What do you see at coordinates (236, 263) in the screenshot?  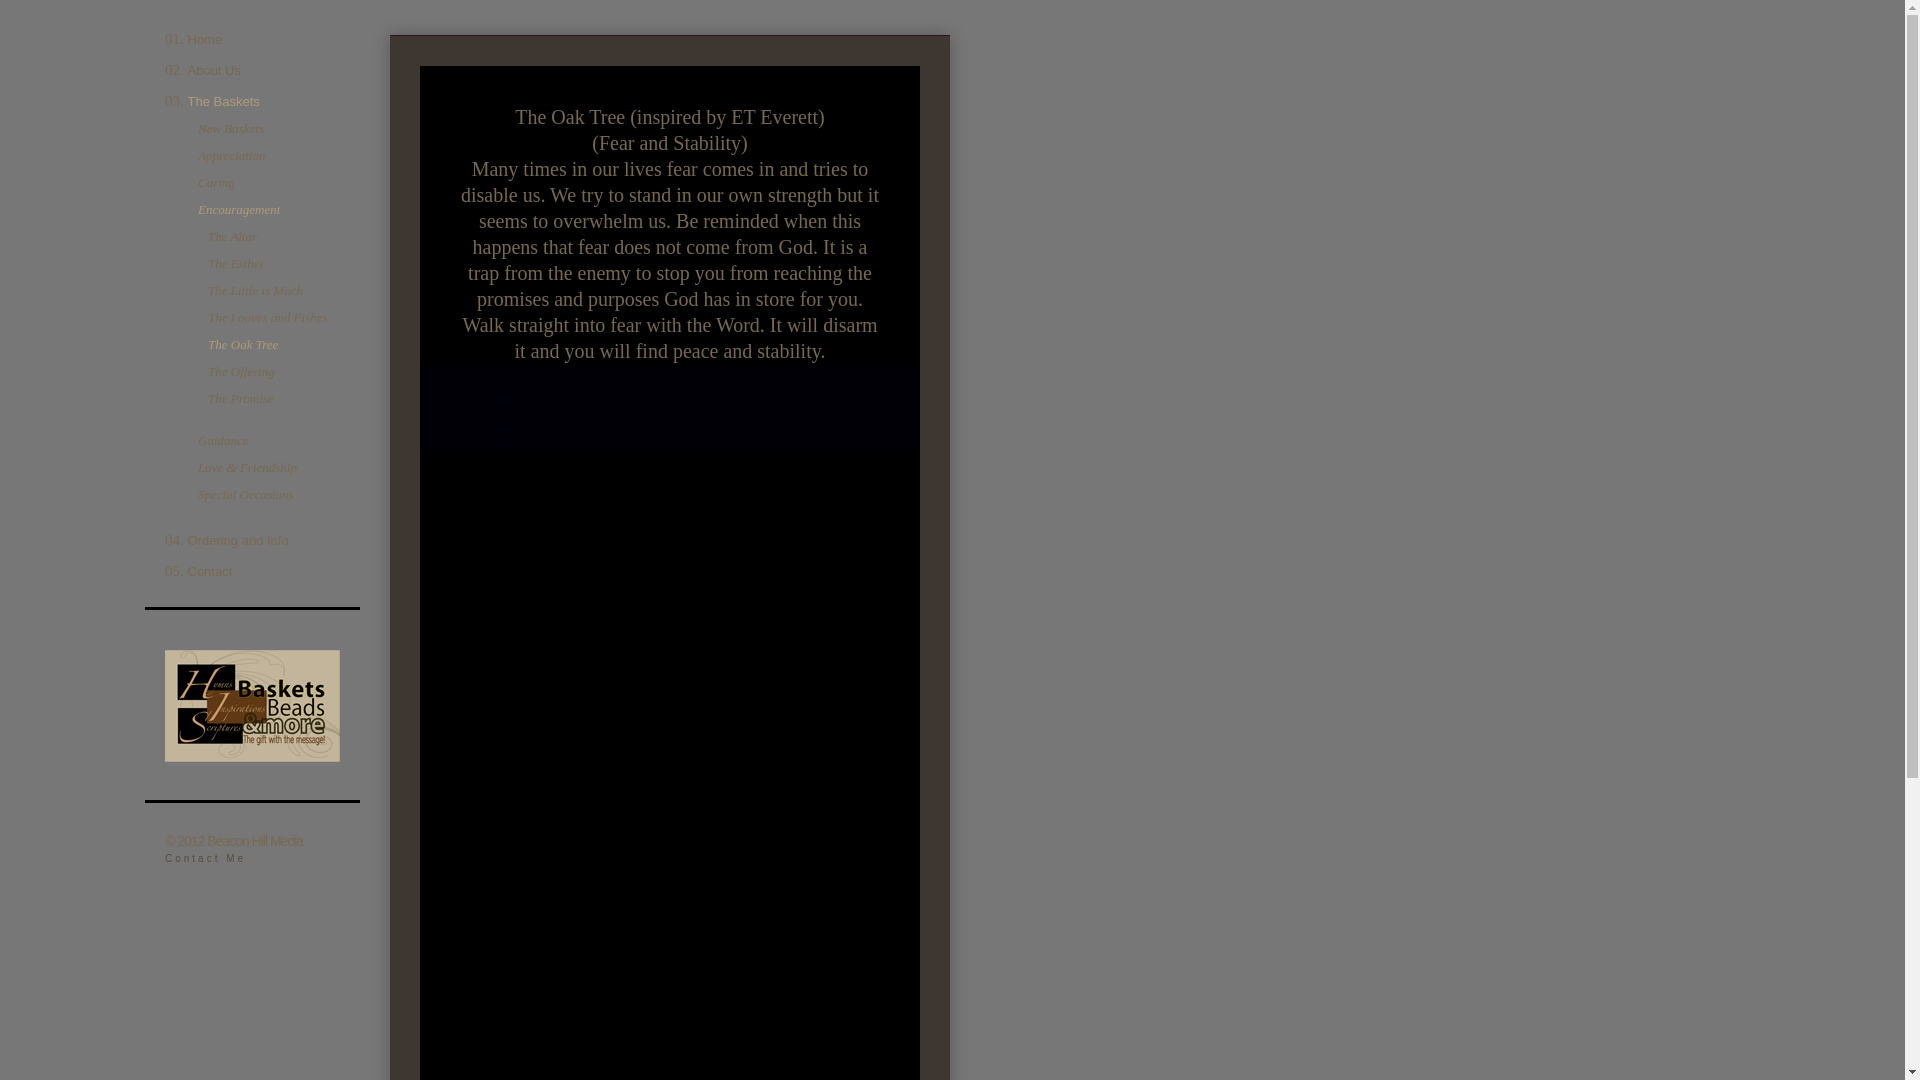 I see `The Esther` at bounding box center [236, 263].